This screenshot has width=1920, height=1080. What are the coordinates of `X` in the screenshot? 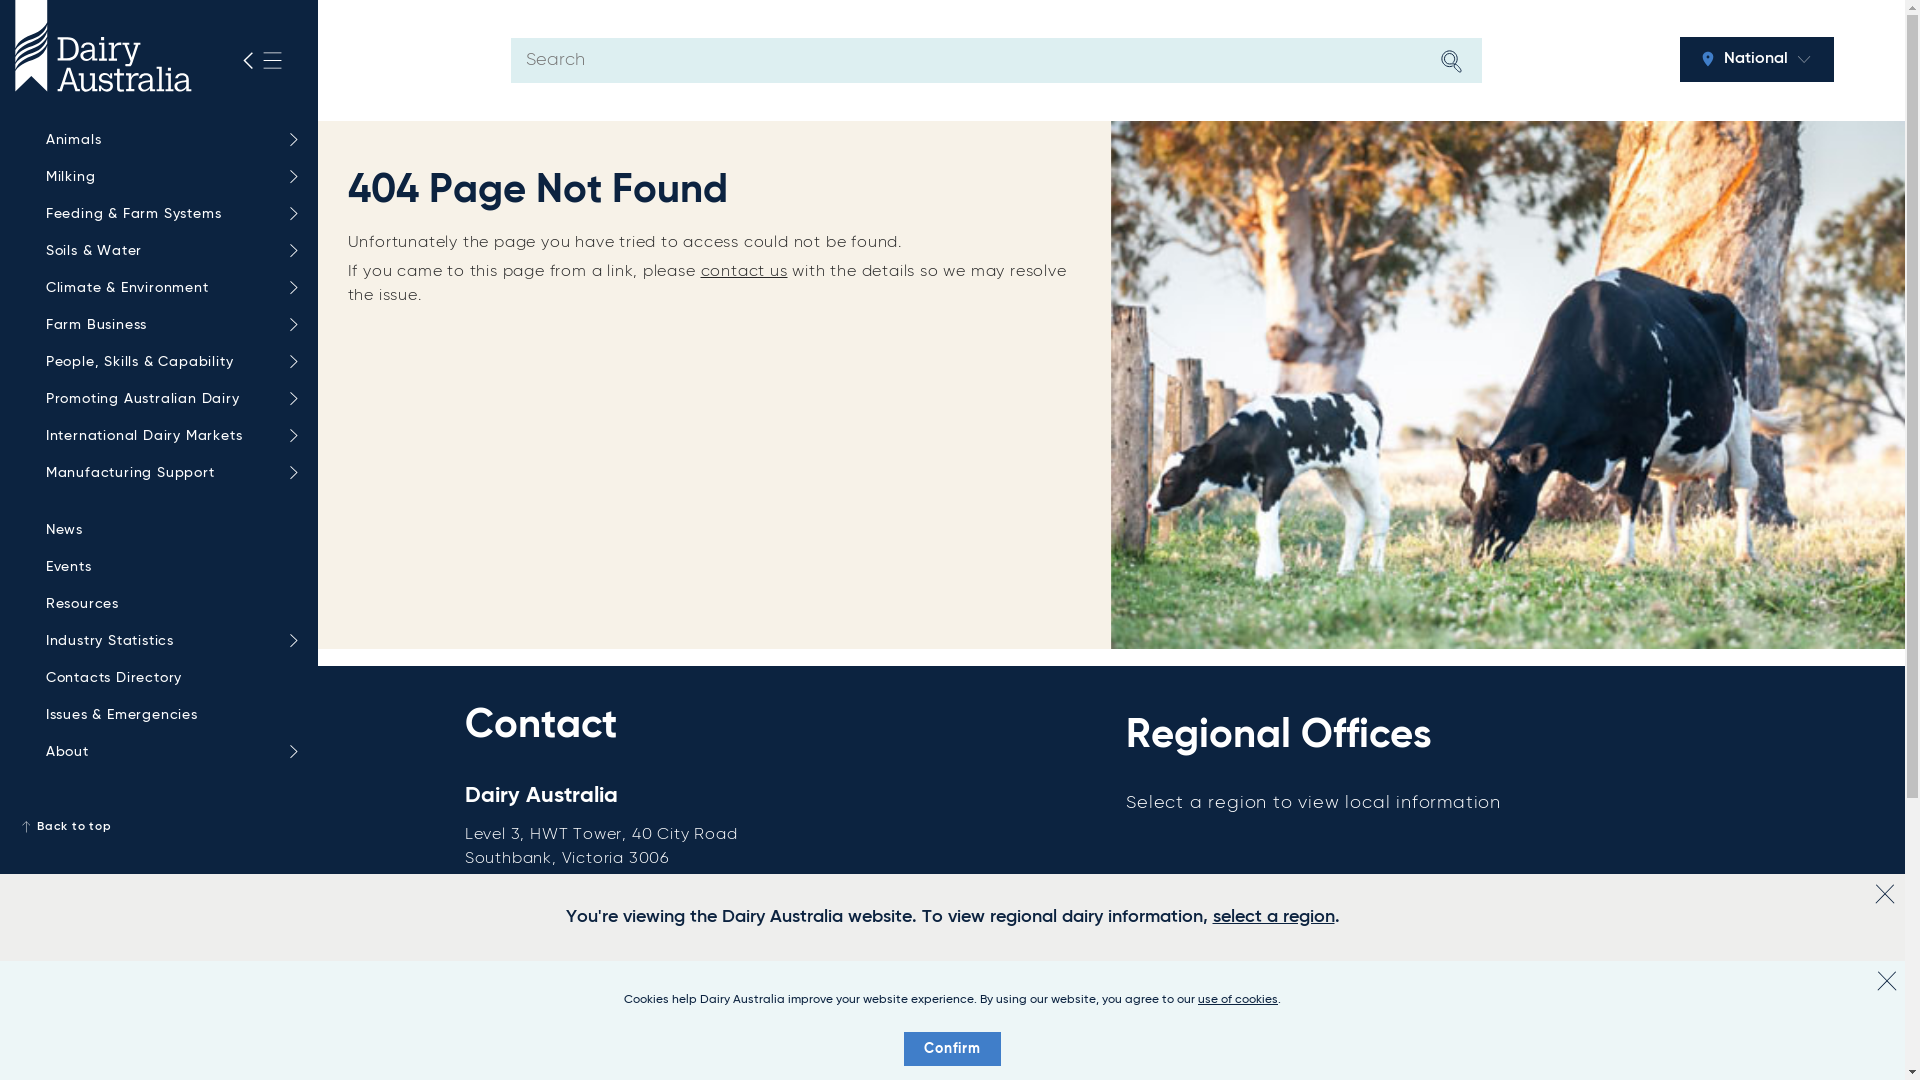 It's located at (1887, 981).